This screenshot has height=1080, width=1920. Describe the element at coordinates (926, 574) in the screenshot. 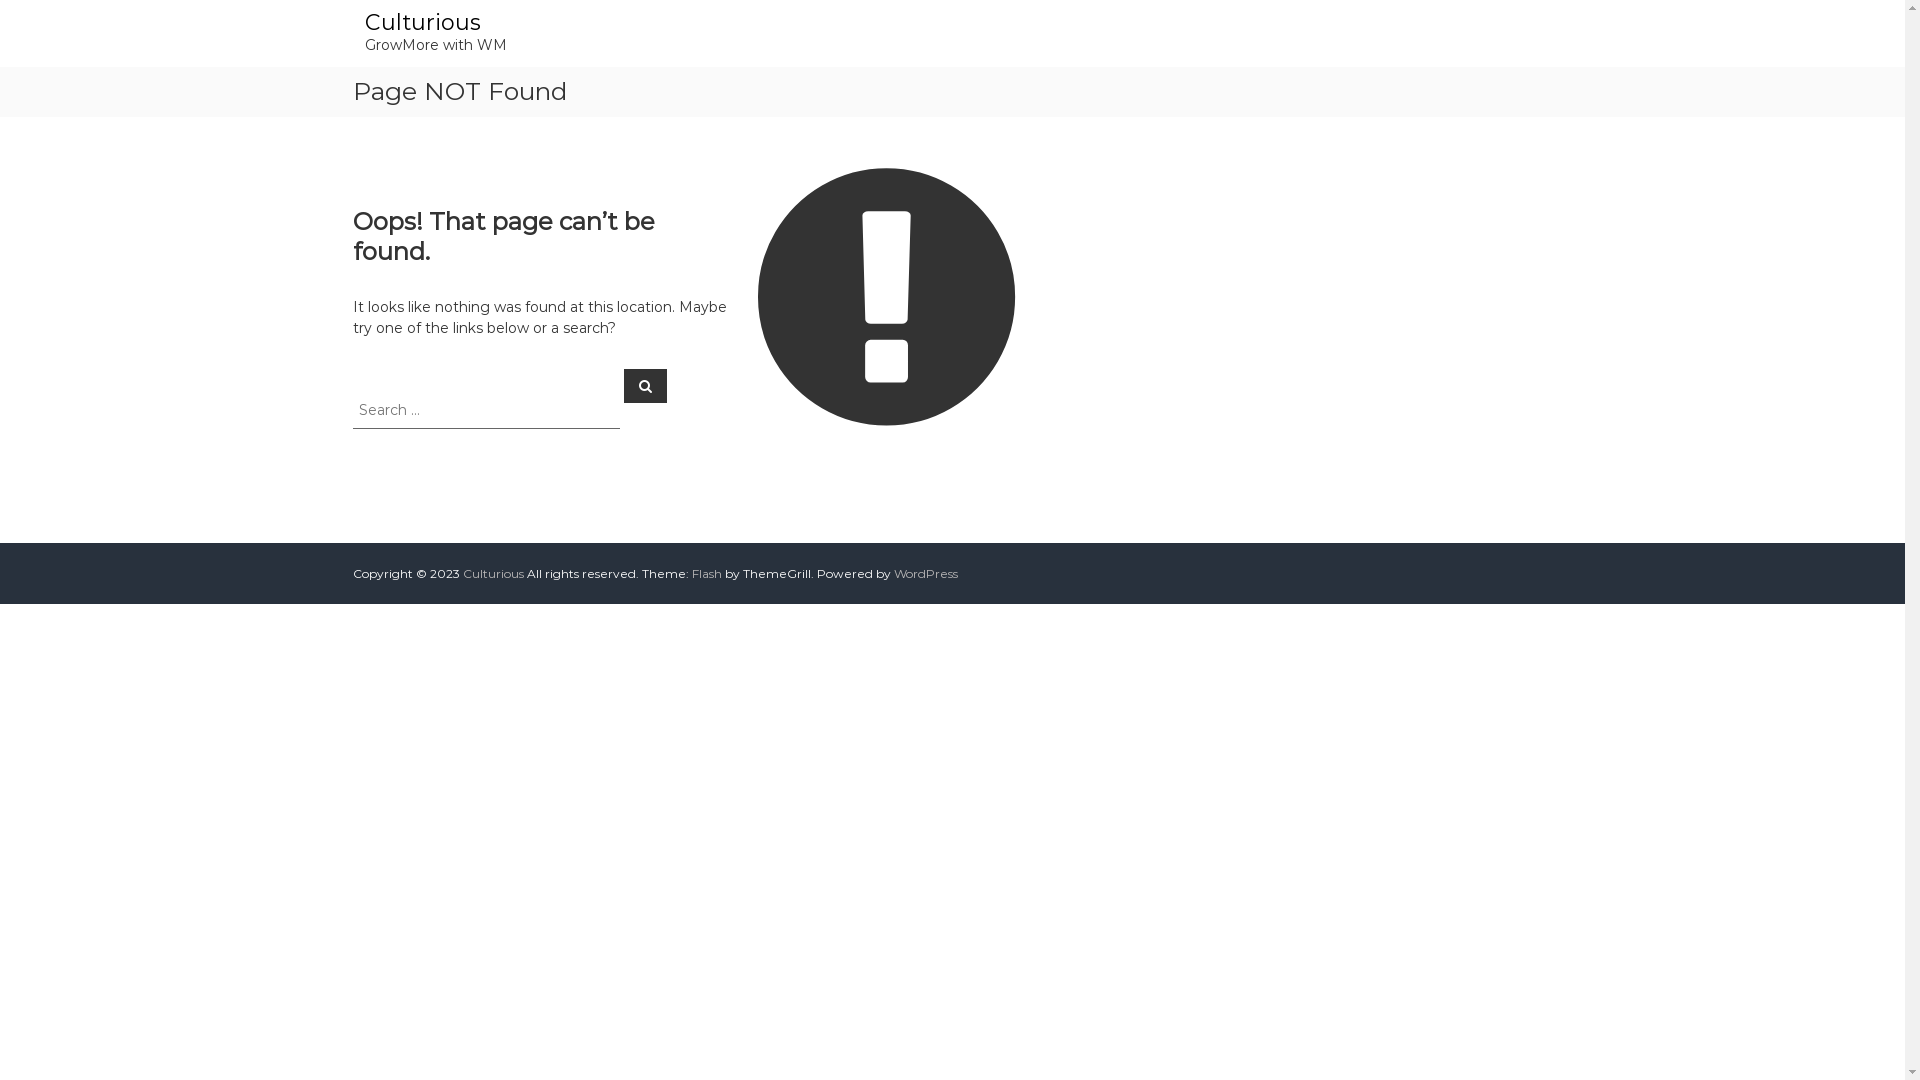

I see `WordPress` at that location.